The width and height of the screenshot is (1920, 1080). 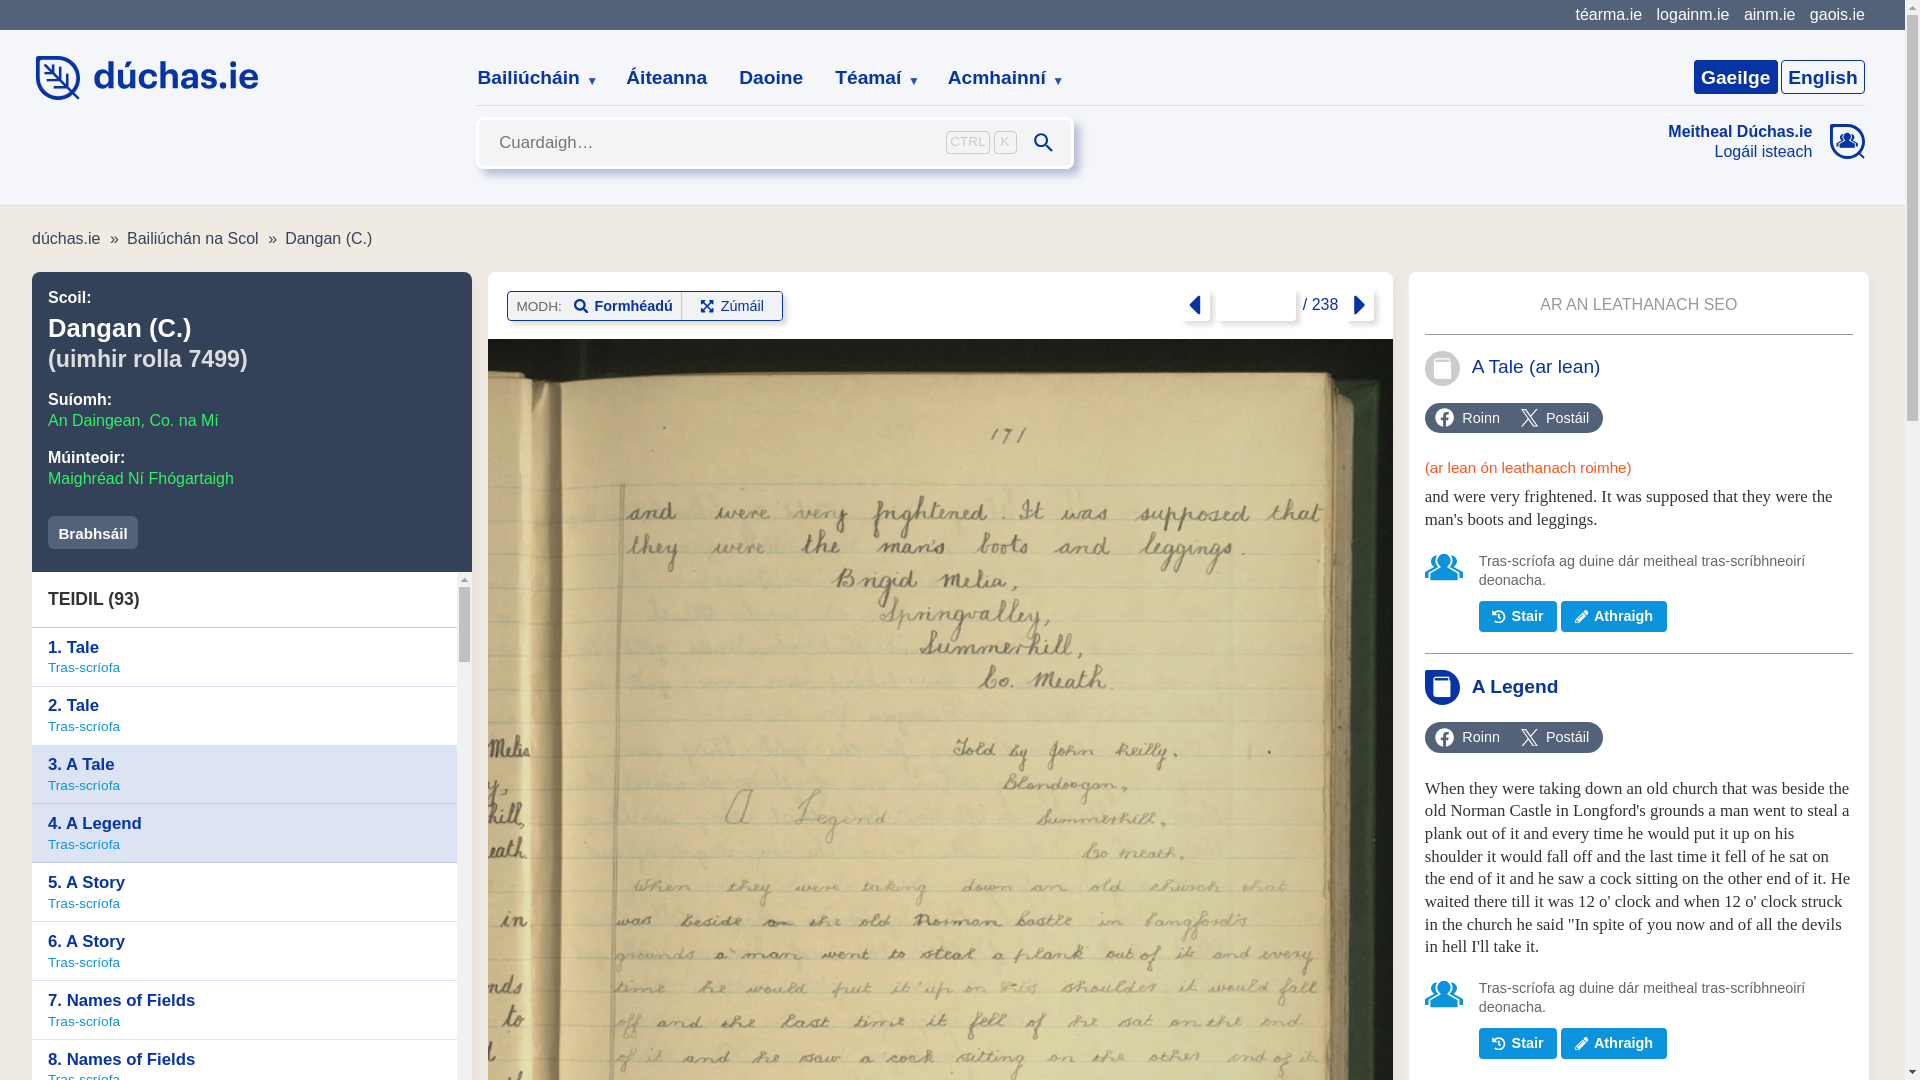 I want to click on ainm.ie, so click(x=1769, y=14).